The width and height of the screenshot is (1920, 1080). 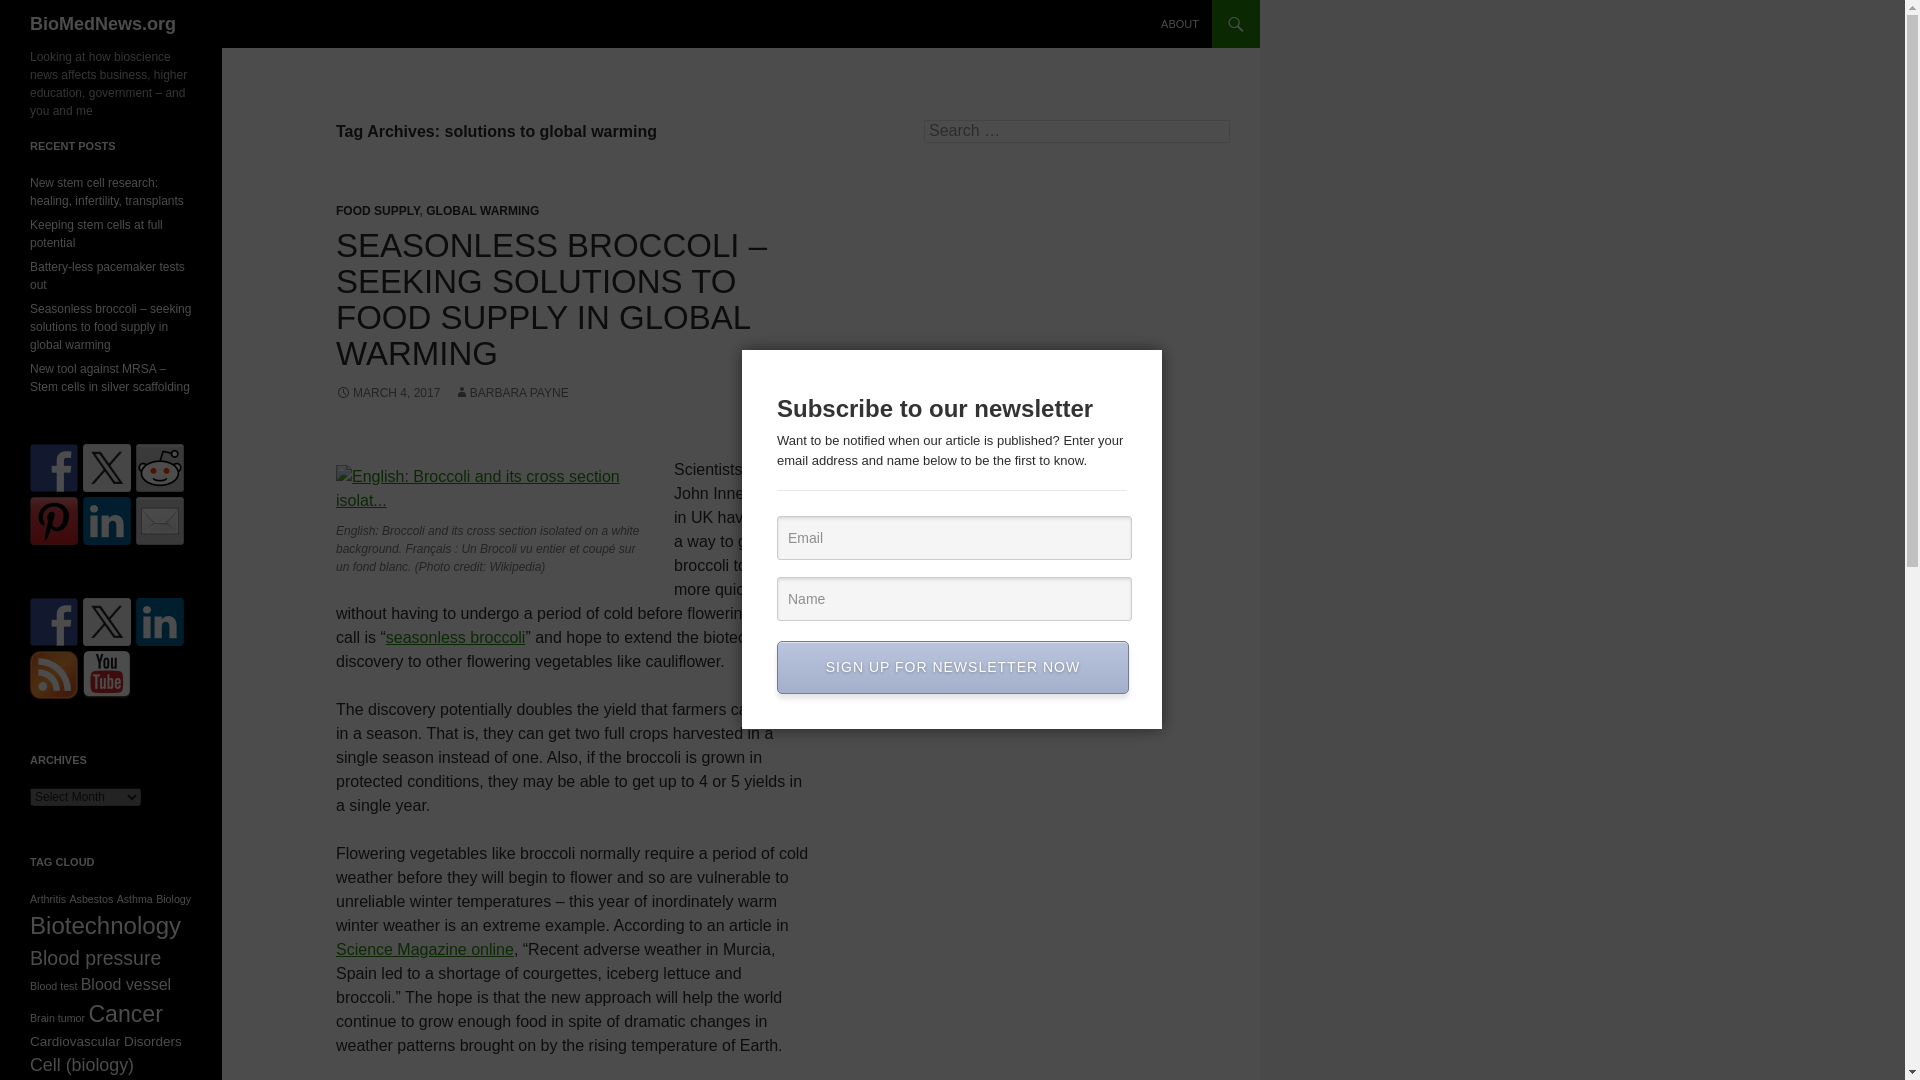 I want to click on Share on Reddit, so click(x=160, y=468).